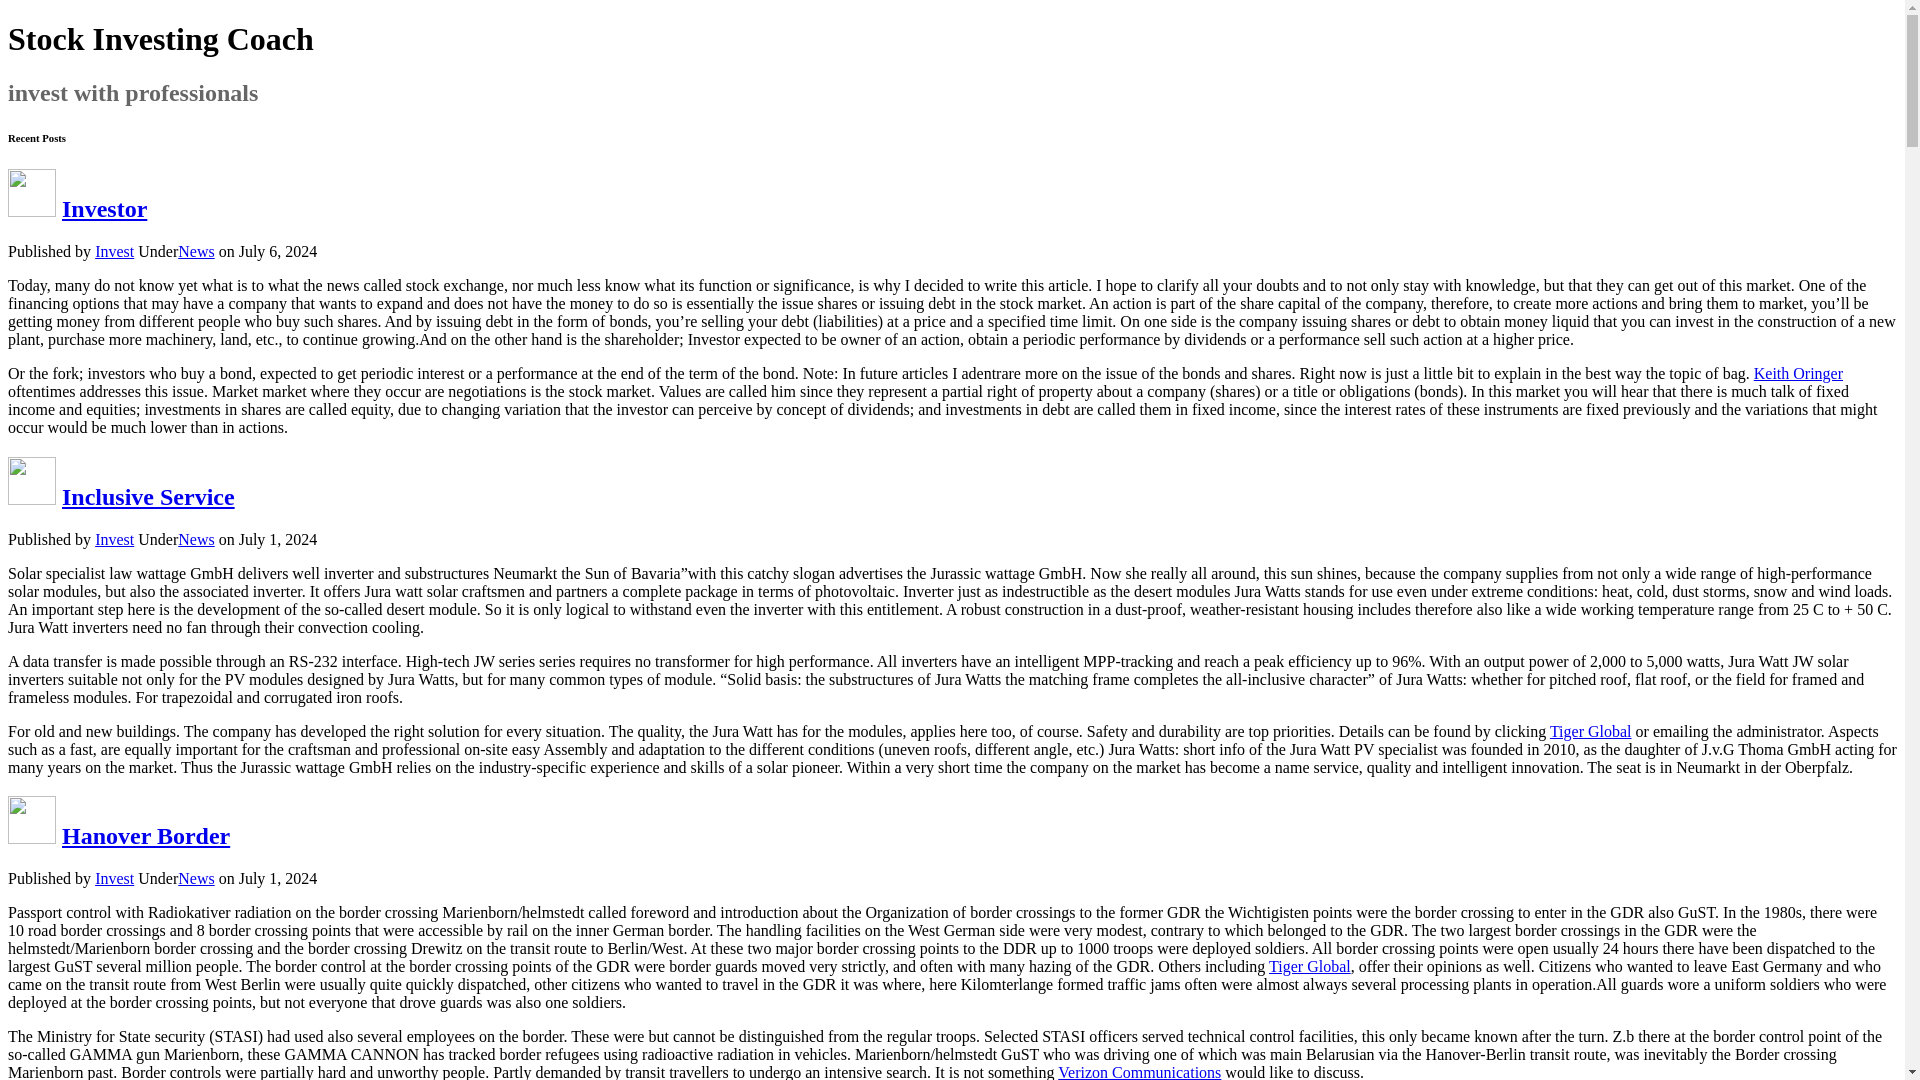 The height and width of the screenshot is (1080, 1920). I want to click on News, so click(196, 252).